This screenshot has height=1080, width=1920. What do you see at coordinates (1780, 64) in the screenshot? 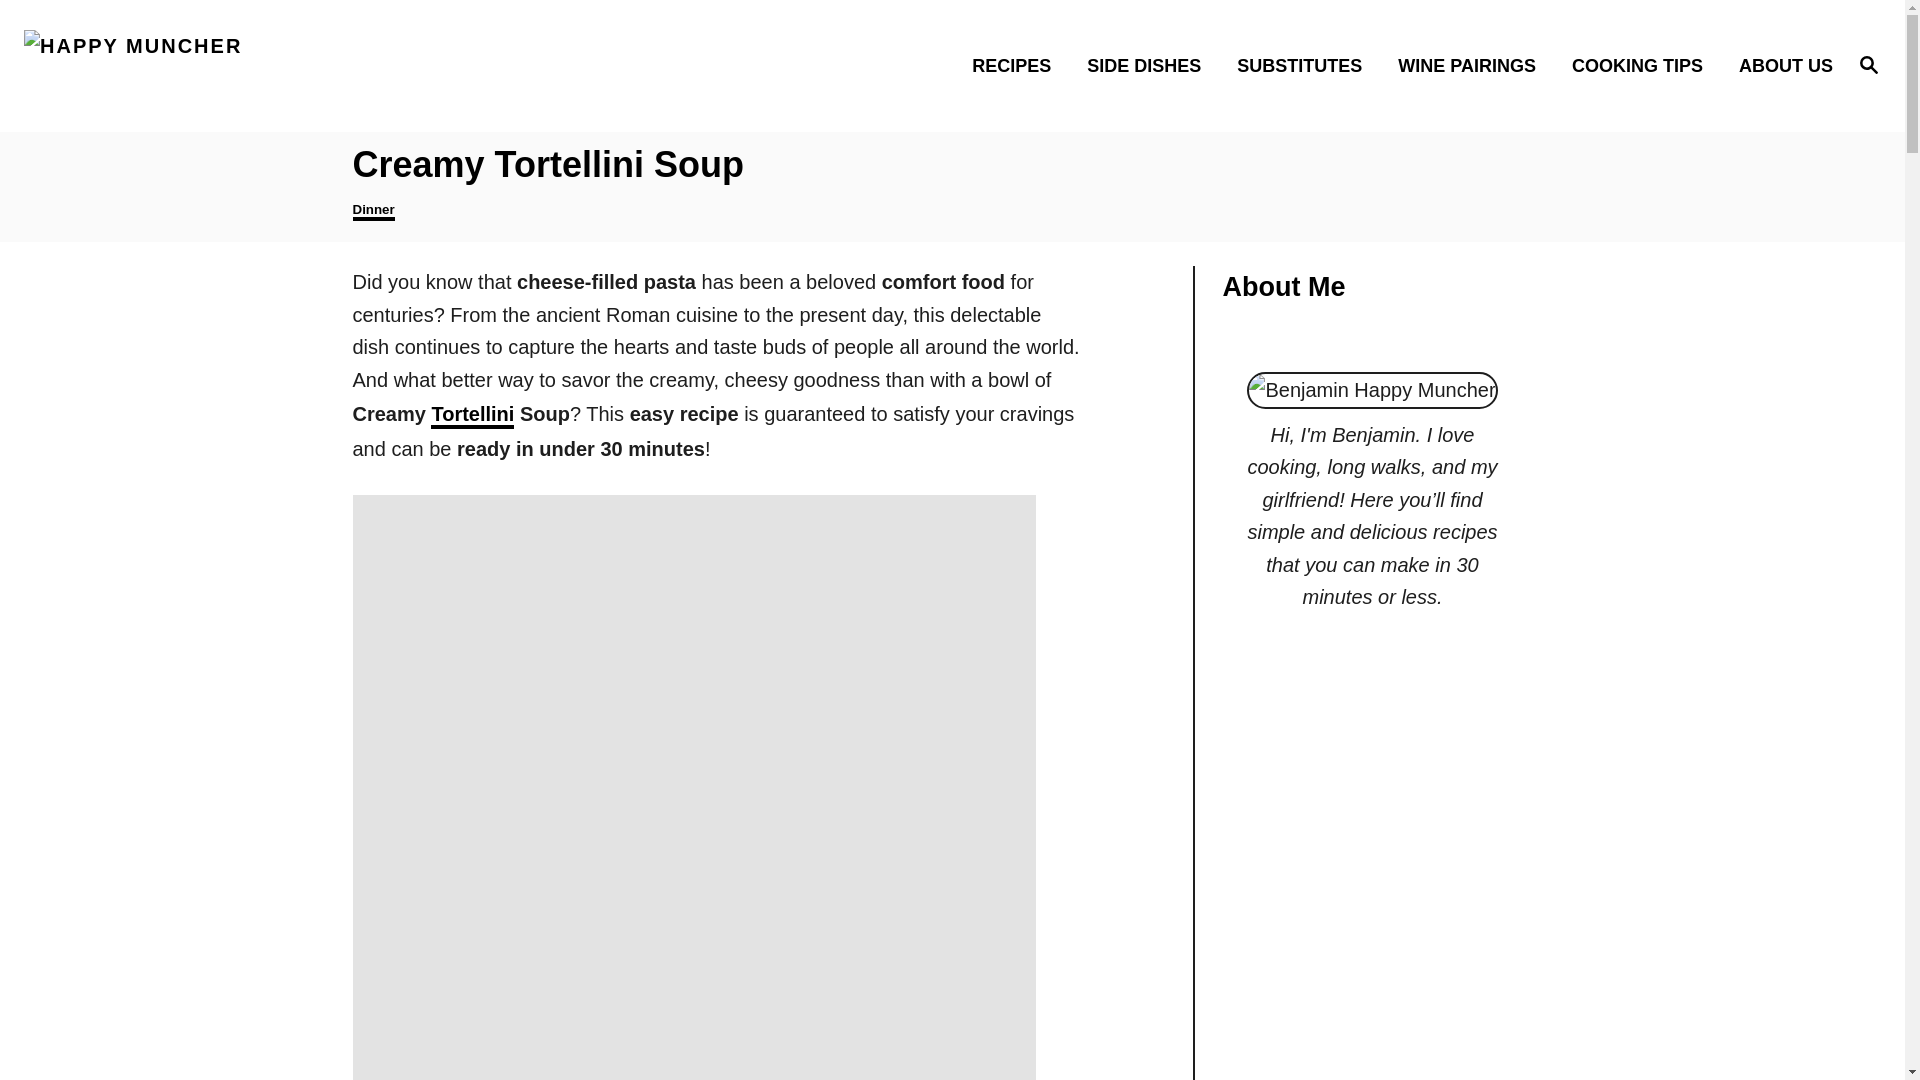
I see `ABOUT US` at bounding box center [1780, 64].